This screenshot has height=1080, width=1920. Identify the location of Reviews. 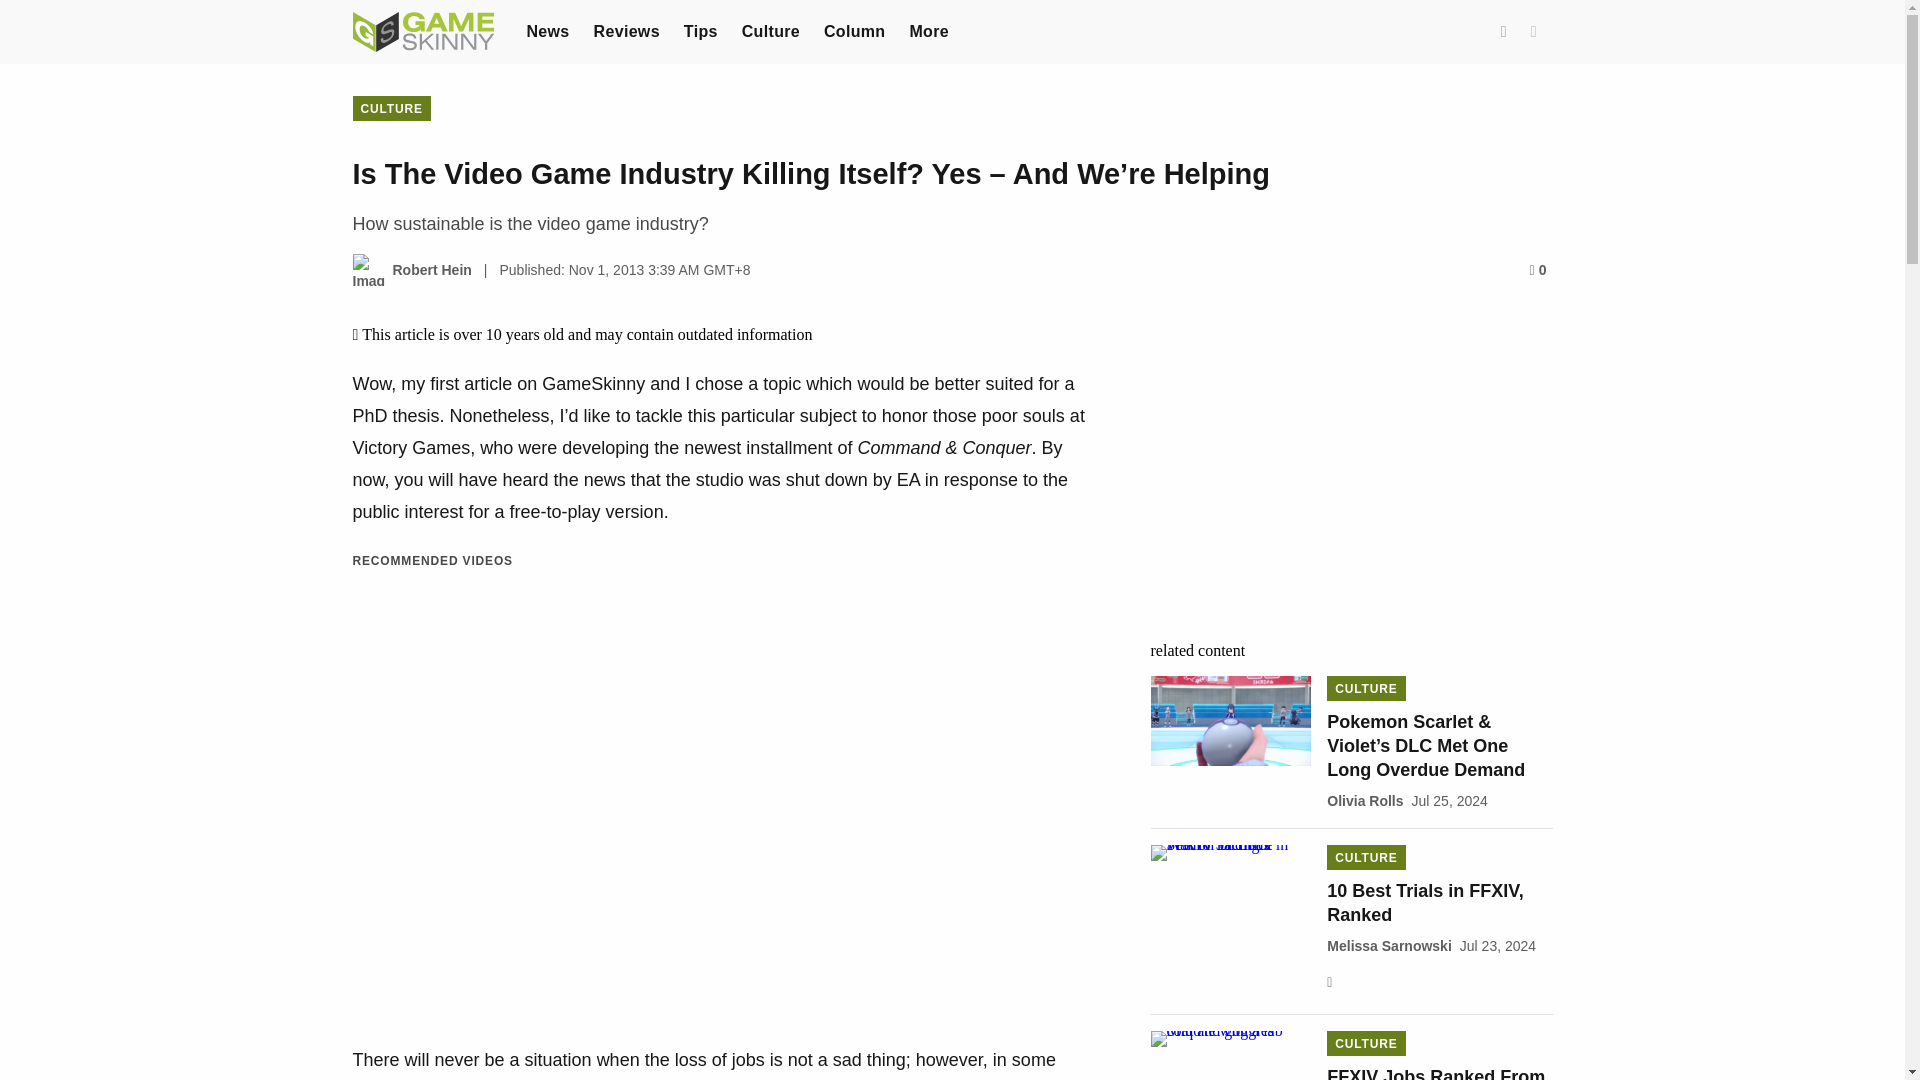
(626, 30).